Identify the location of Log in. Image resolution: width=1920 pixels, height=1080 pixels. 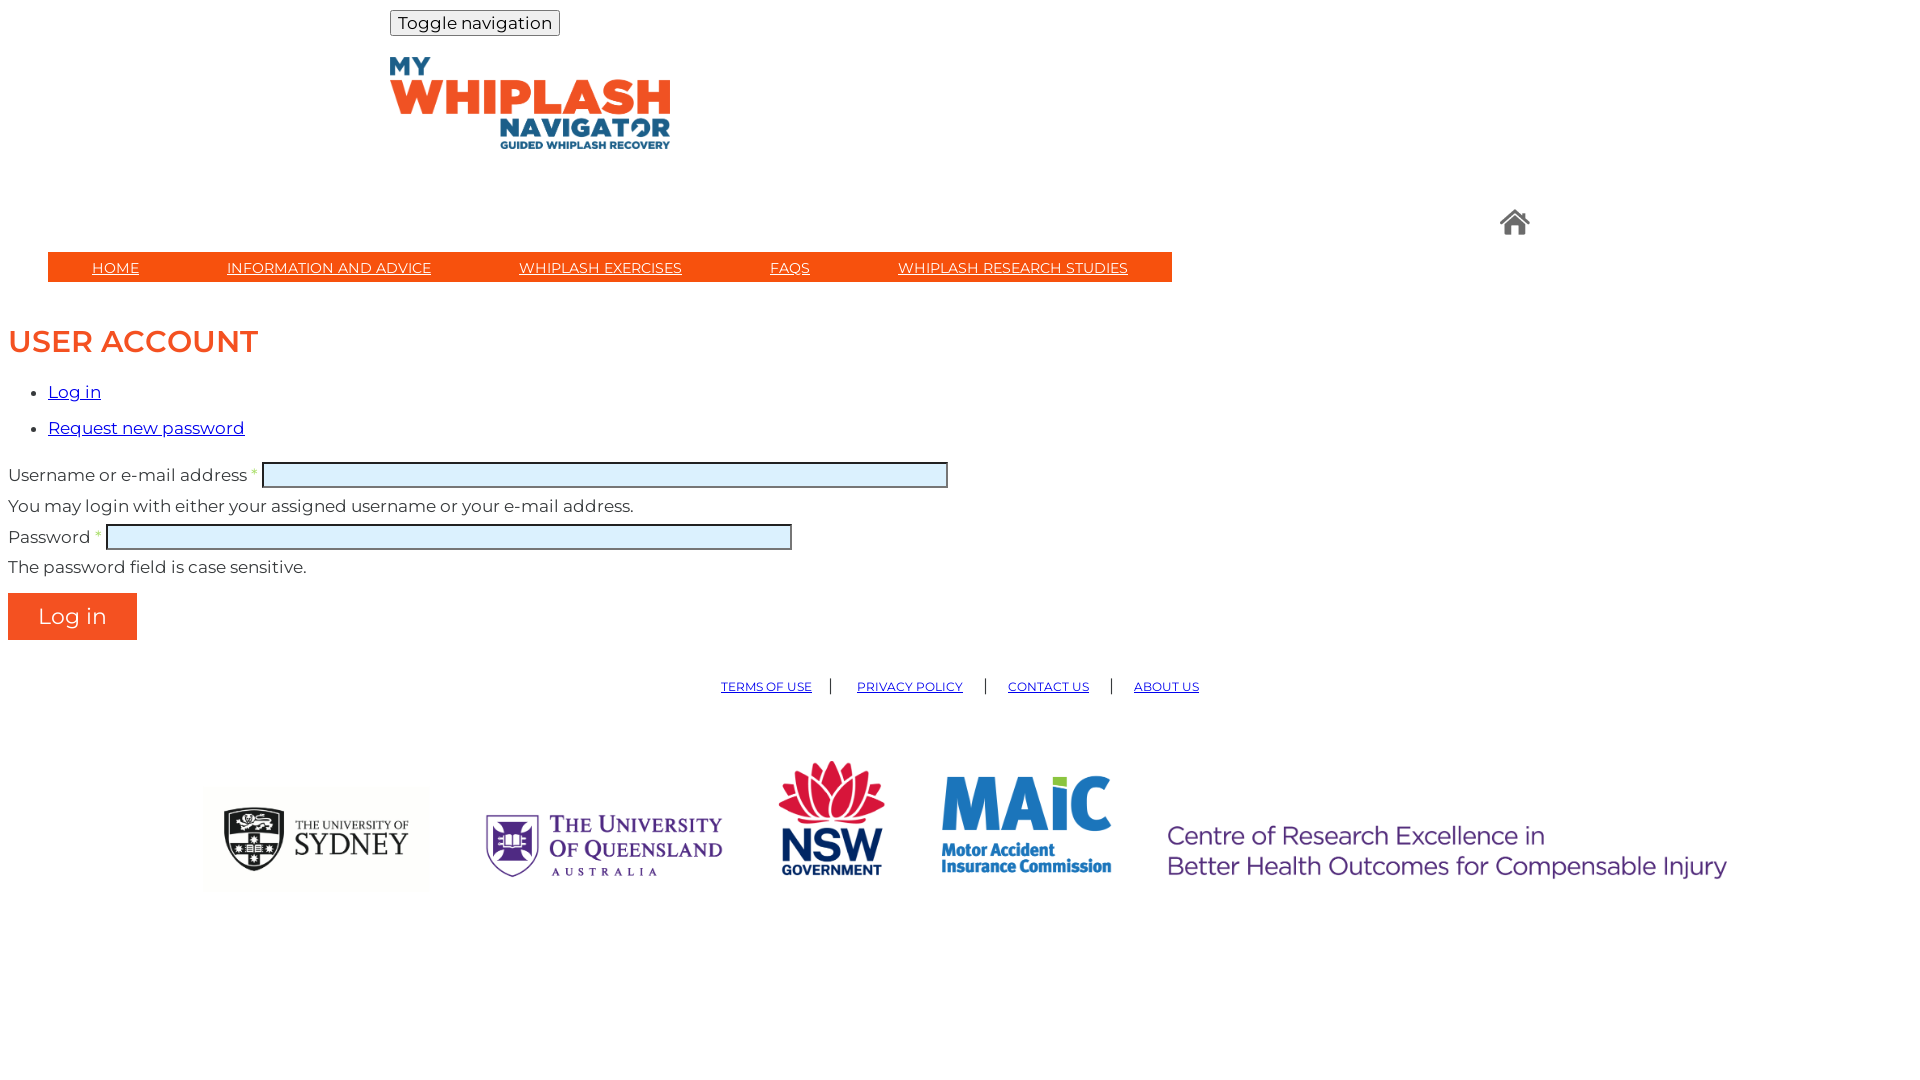
(74, 392).